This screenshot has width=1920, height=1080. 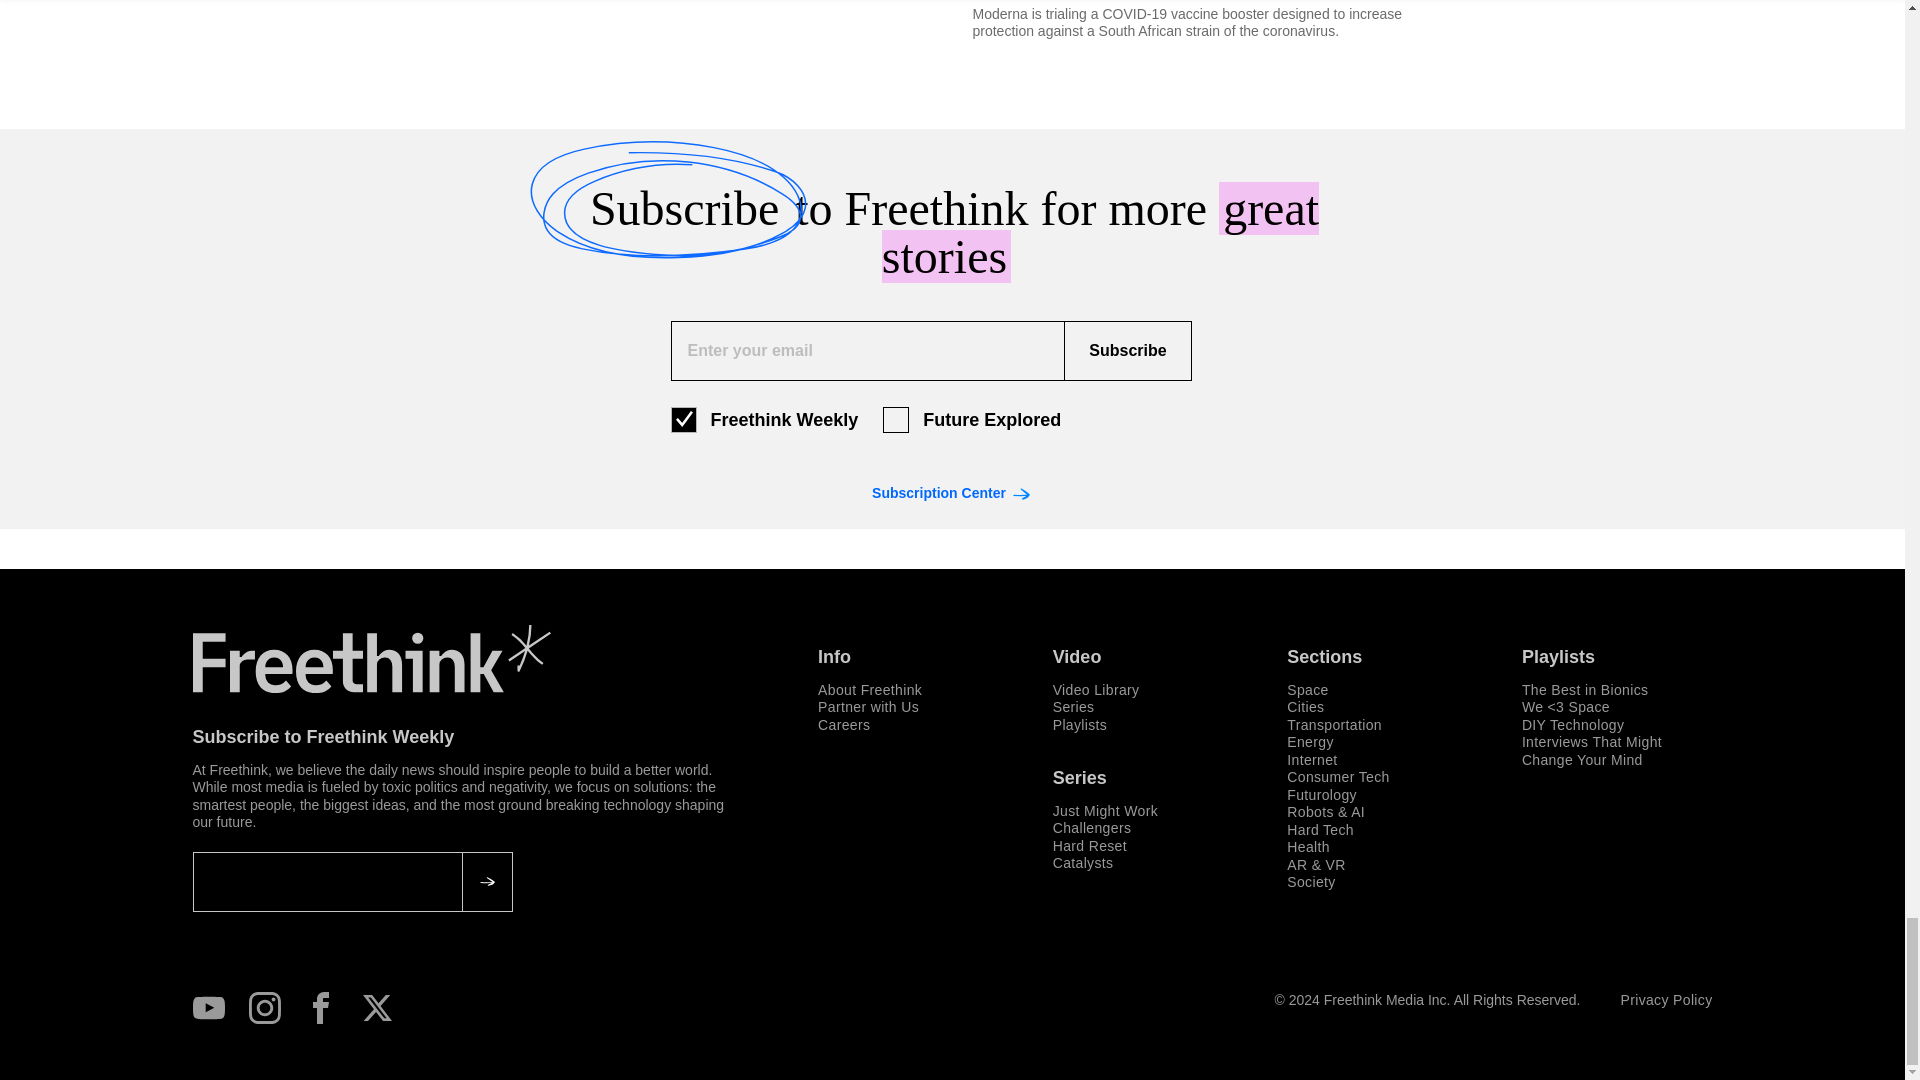 I want to click on Subscribe, so click(x=1126, y=350).